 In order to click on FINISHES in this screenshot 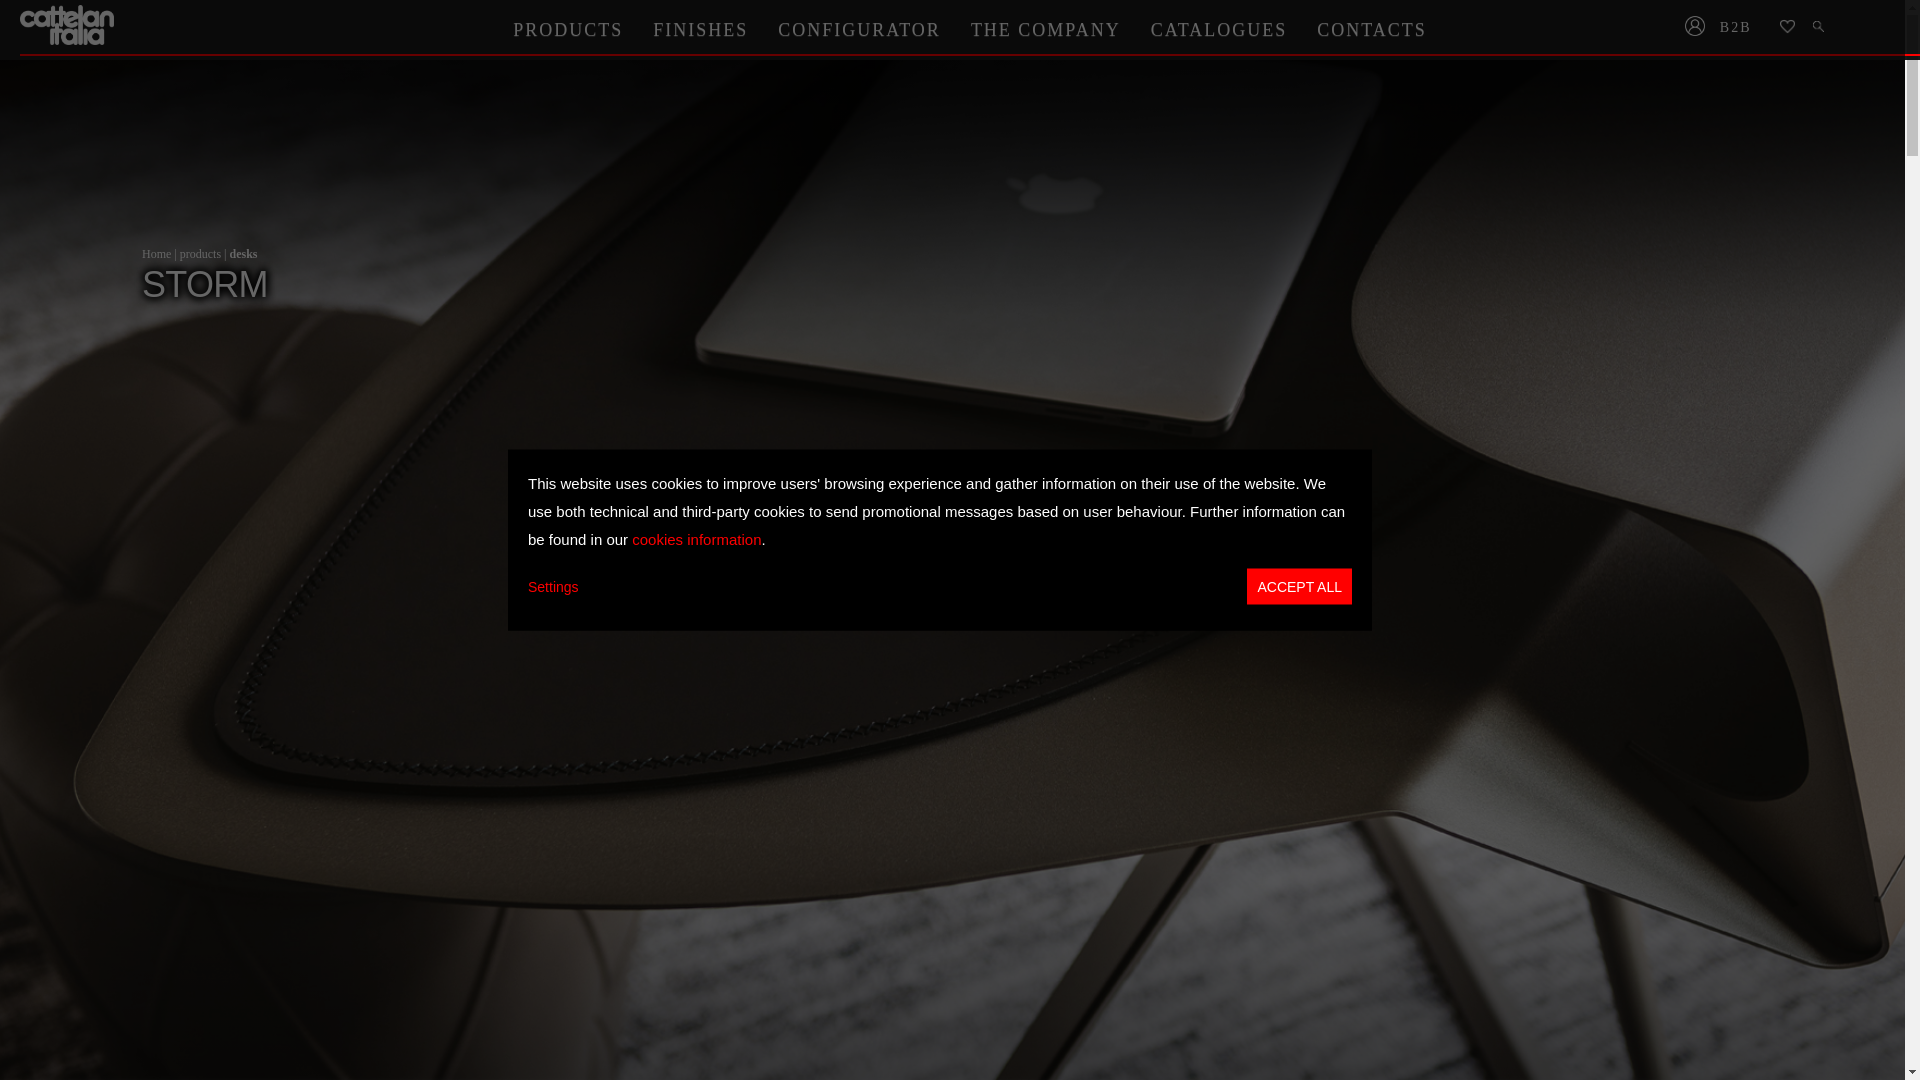, I will do `click(700, 29)`.